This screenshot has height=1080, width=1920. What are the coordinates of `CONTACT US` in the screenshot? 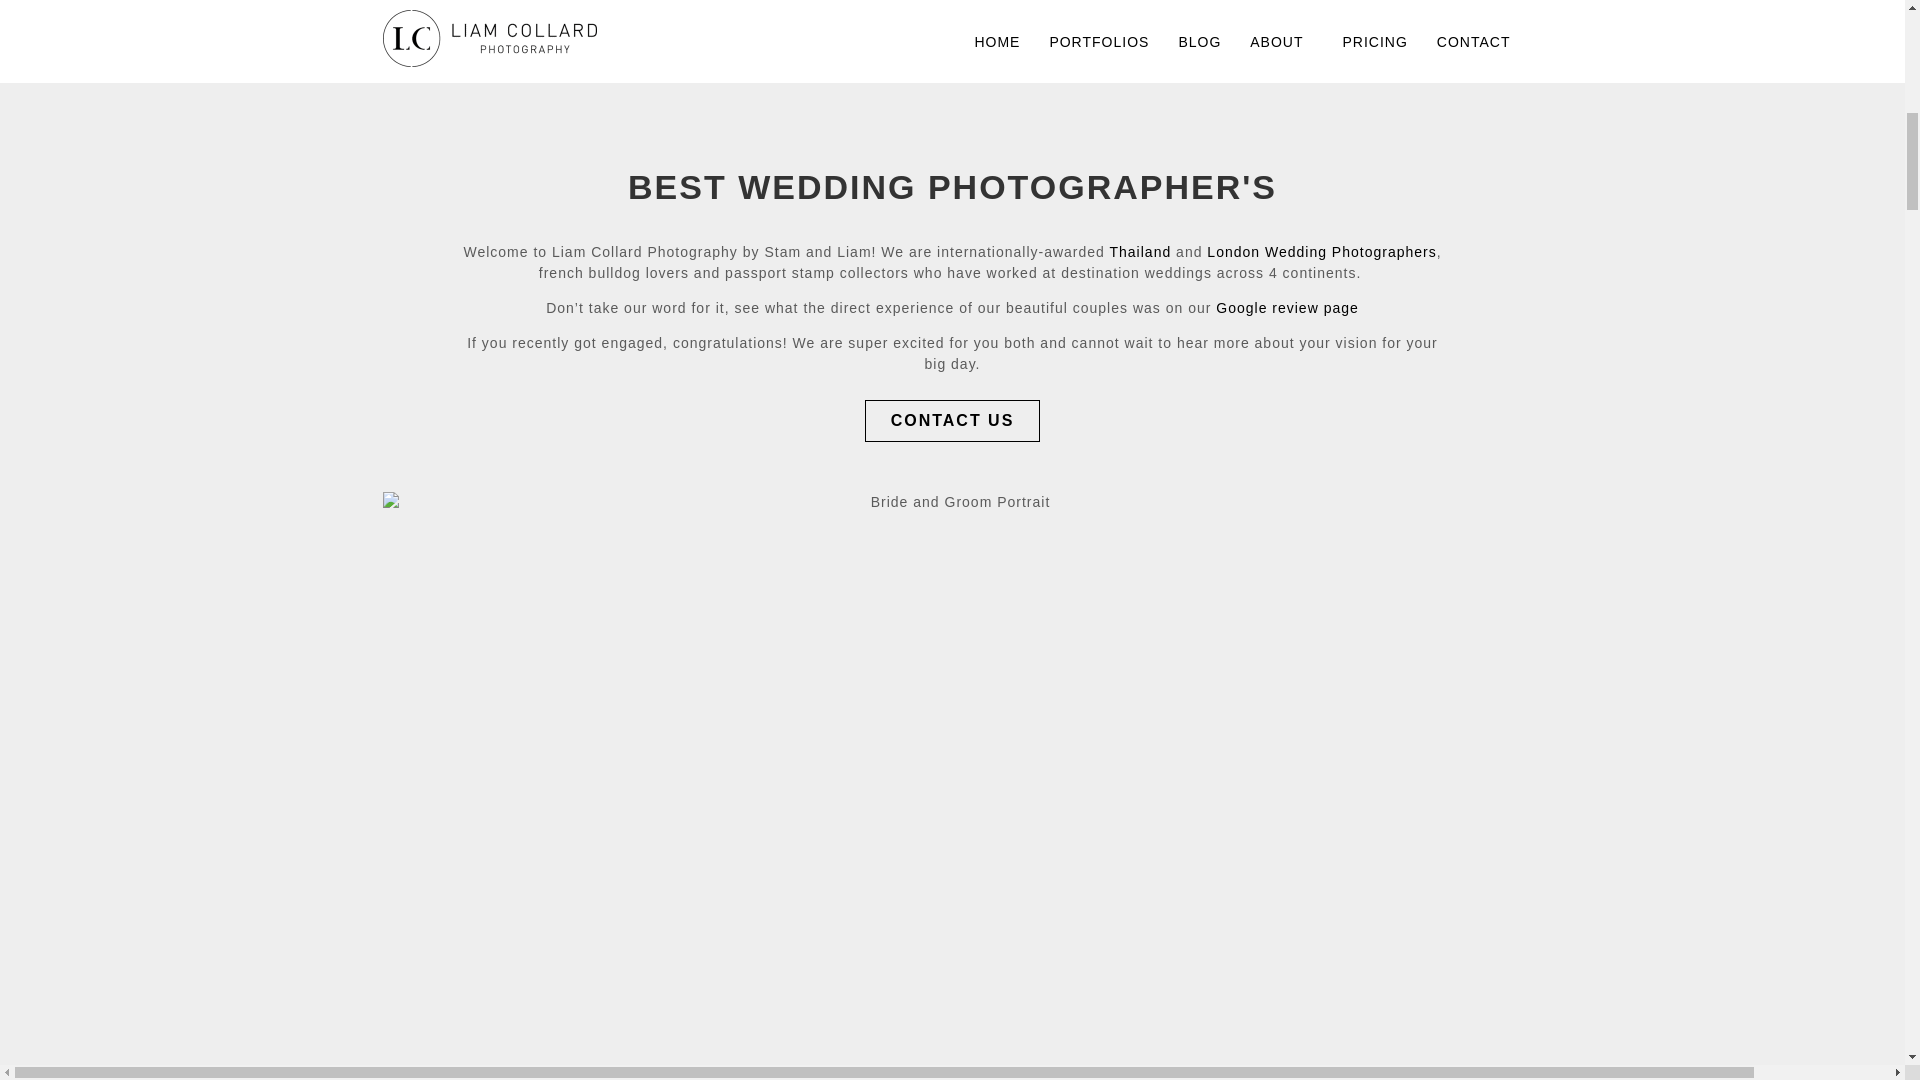 It's located at (952, 420).